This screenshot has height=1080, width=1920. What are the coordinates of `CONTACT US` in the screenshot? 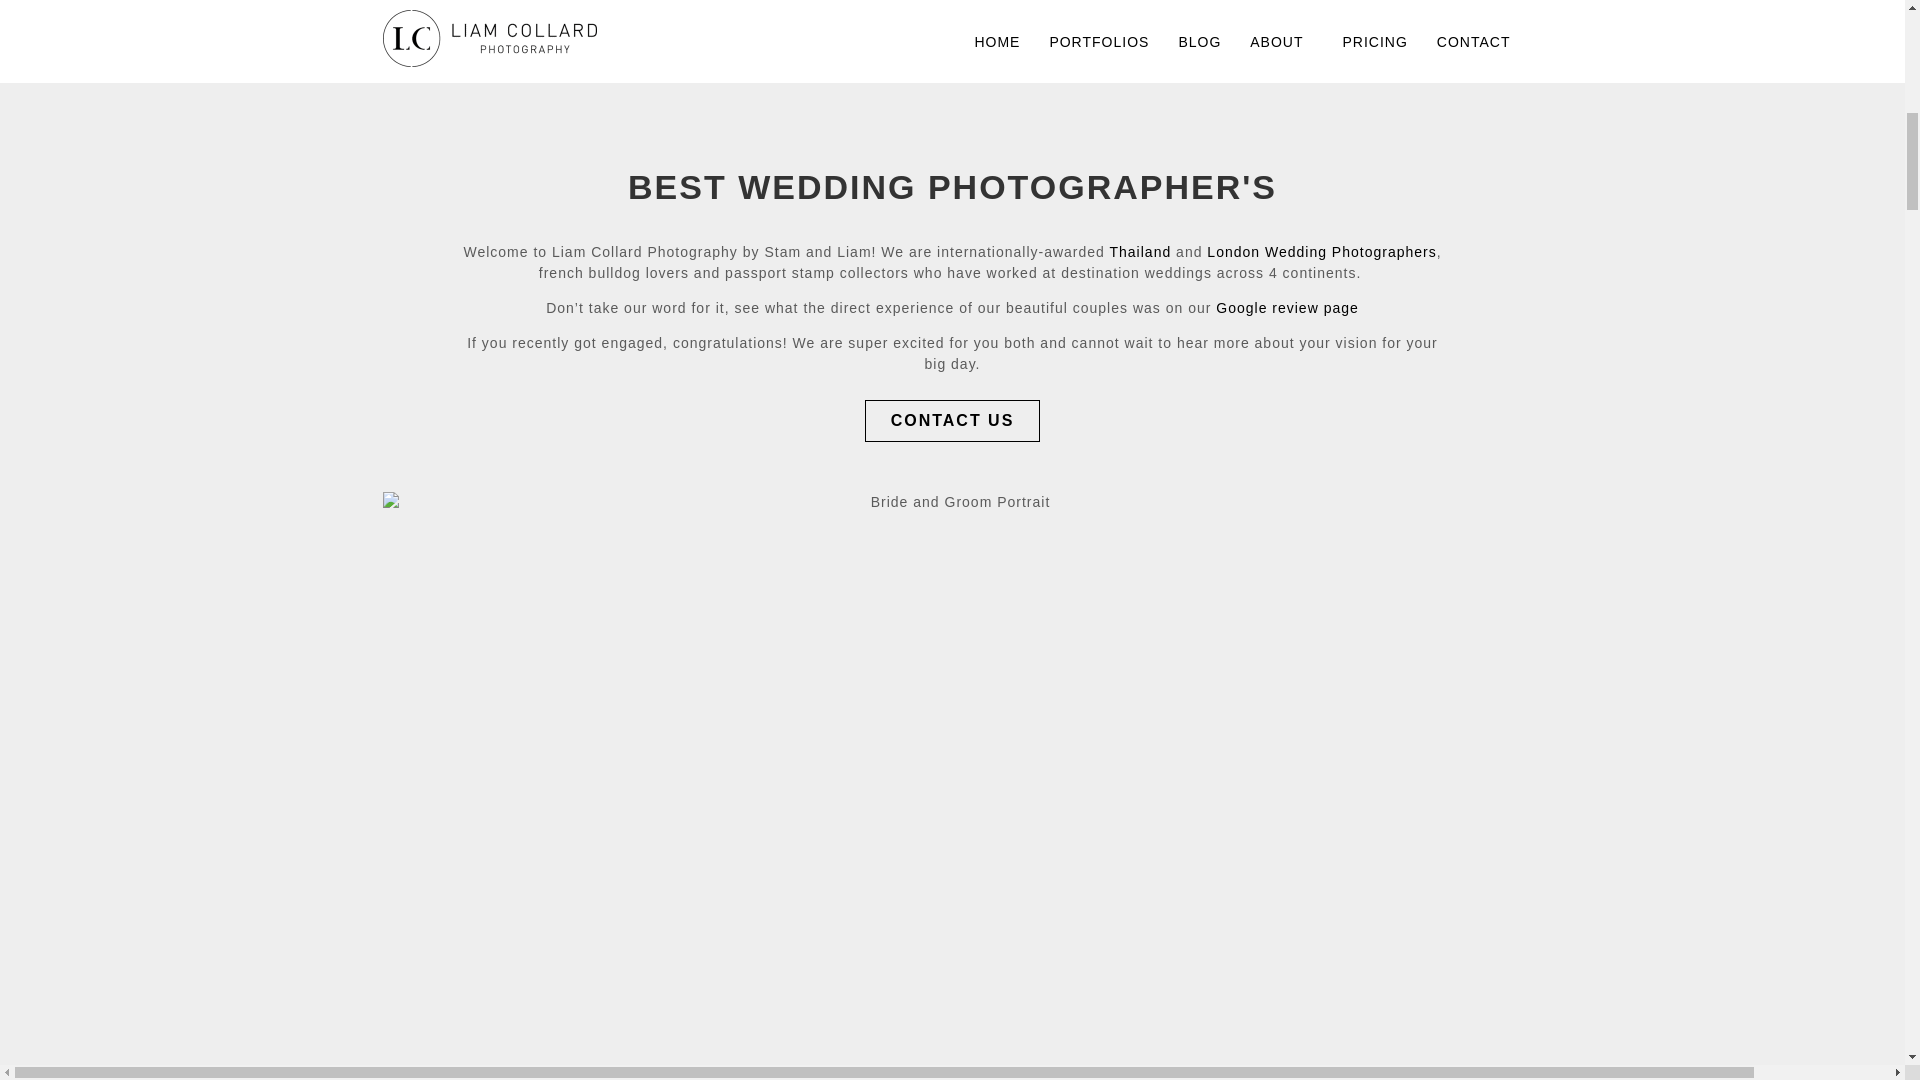 It's located at (952, 420).